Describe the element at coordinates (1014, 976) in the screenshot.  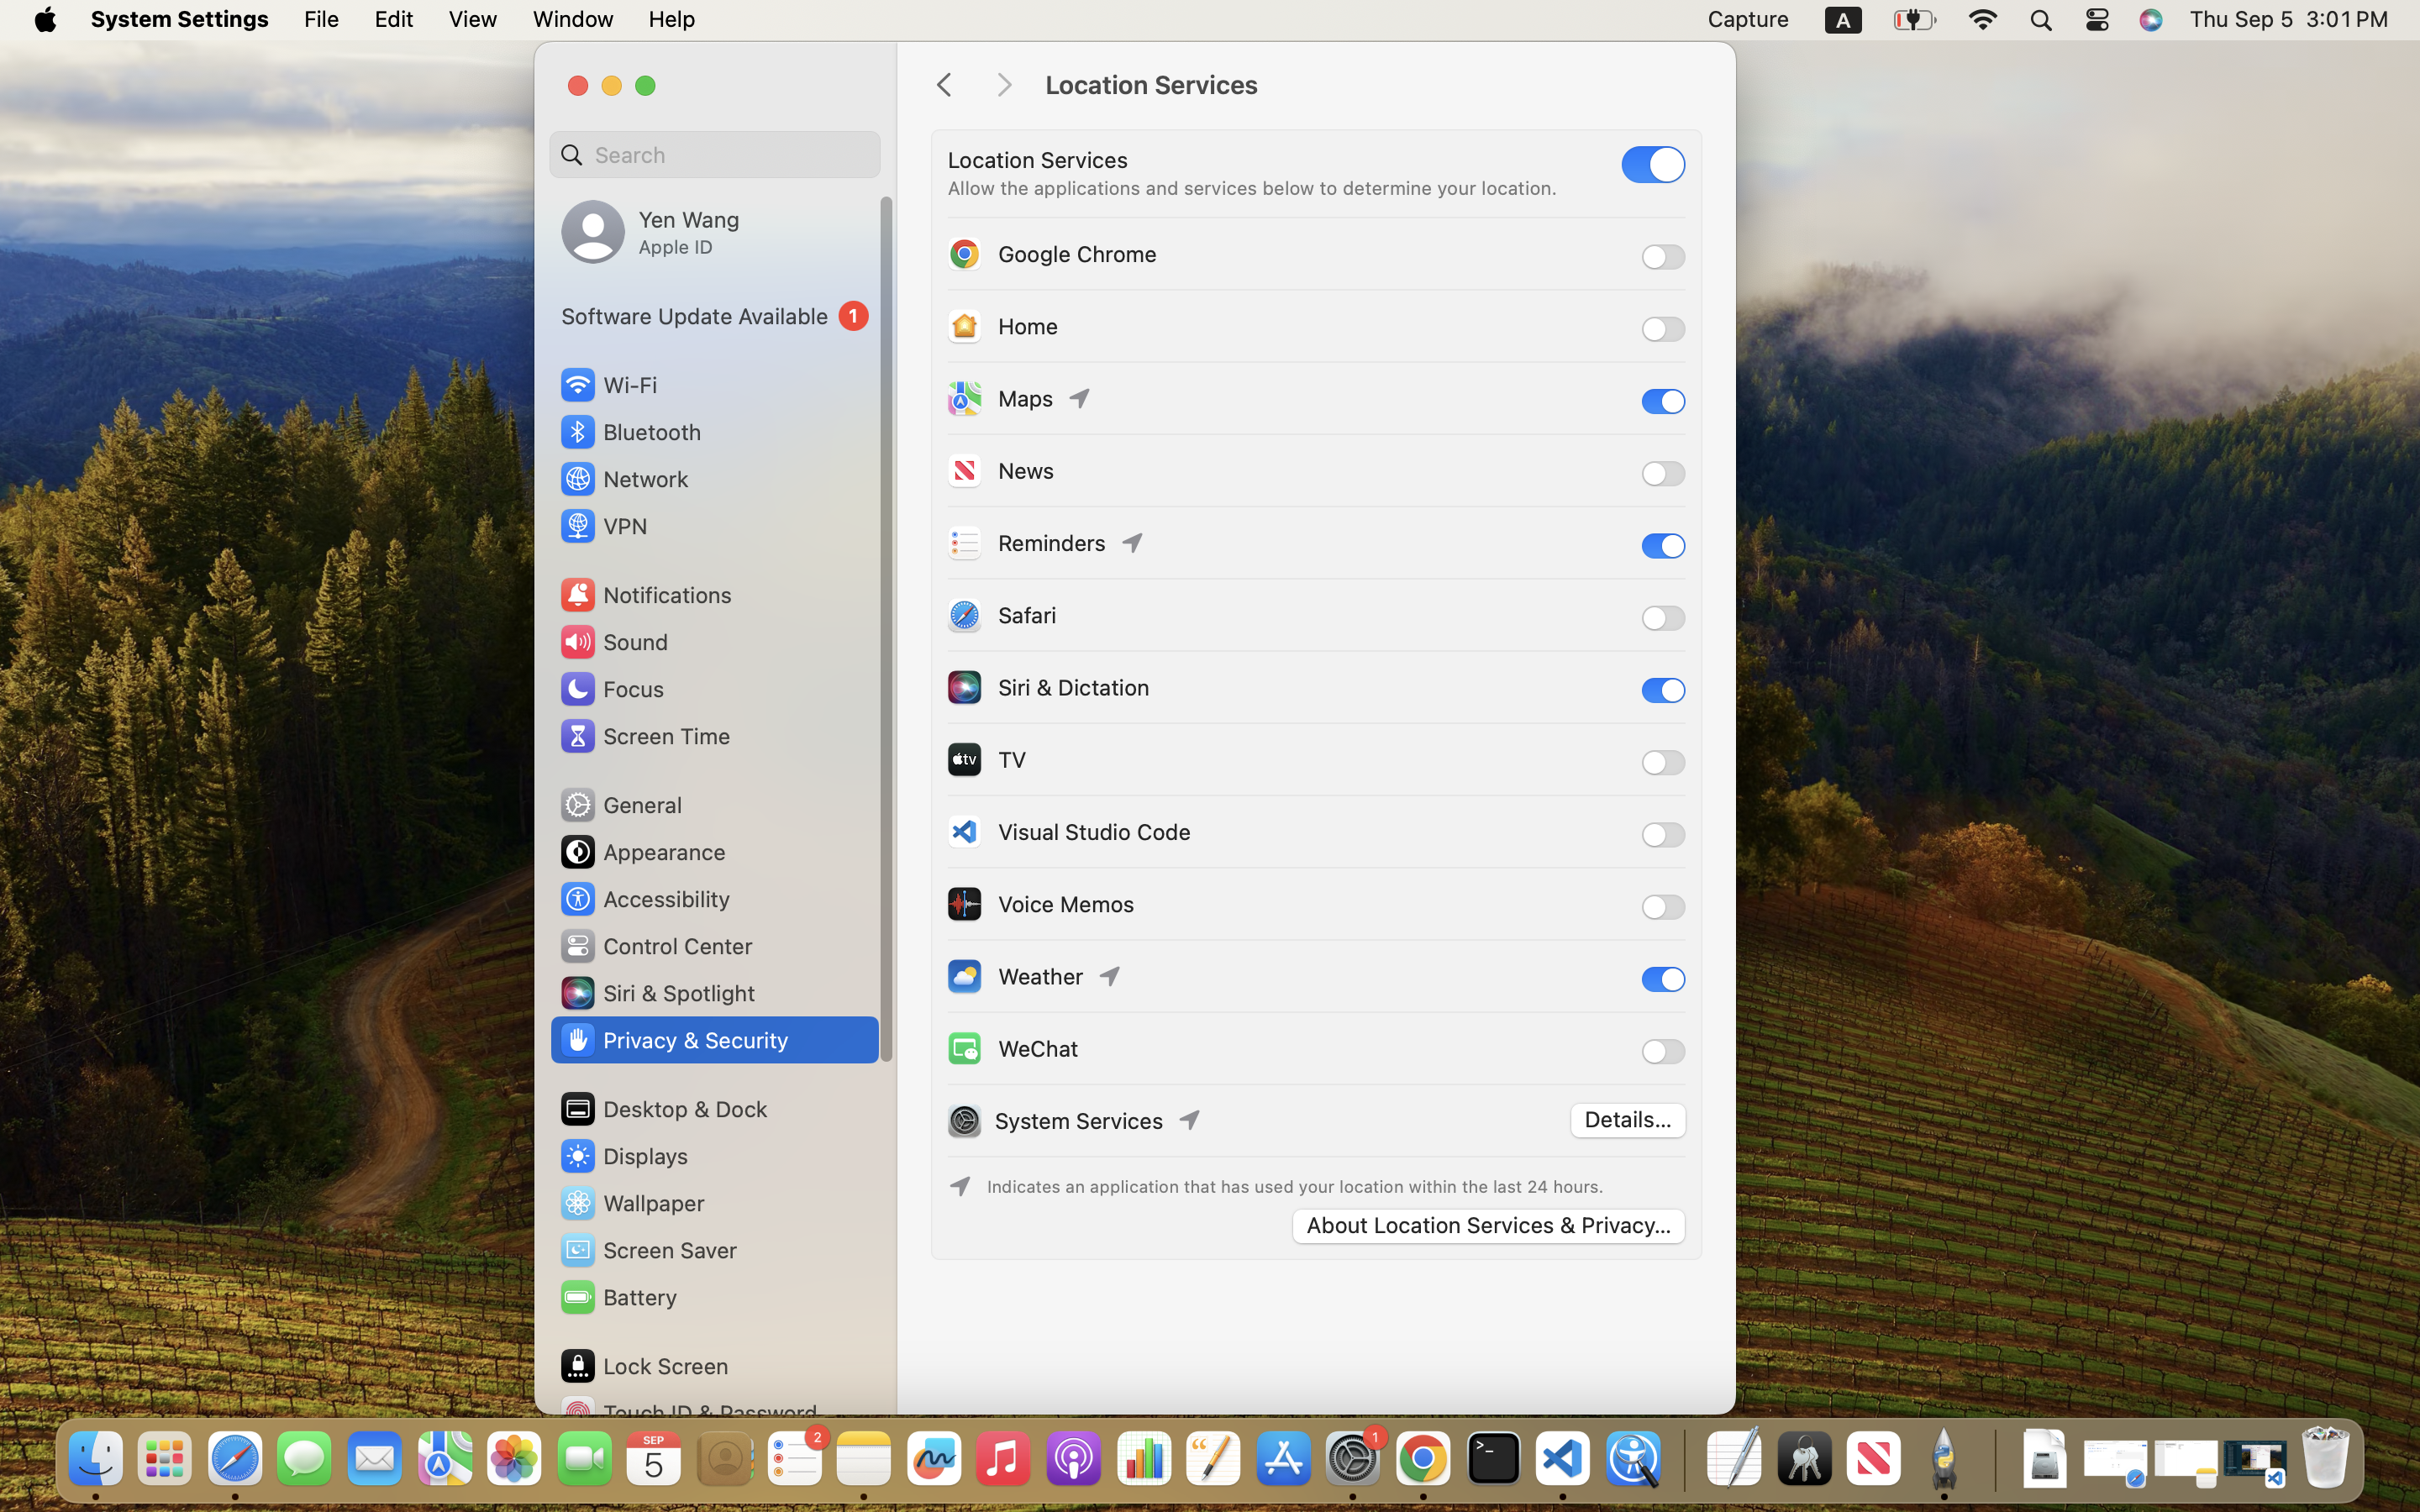
I see `Weather` at that location.